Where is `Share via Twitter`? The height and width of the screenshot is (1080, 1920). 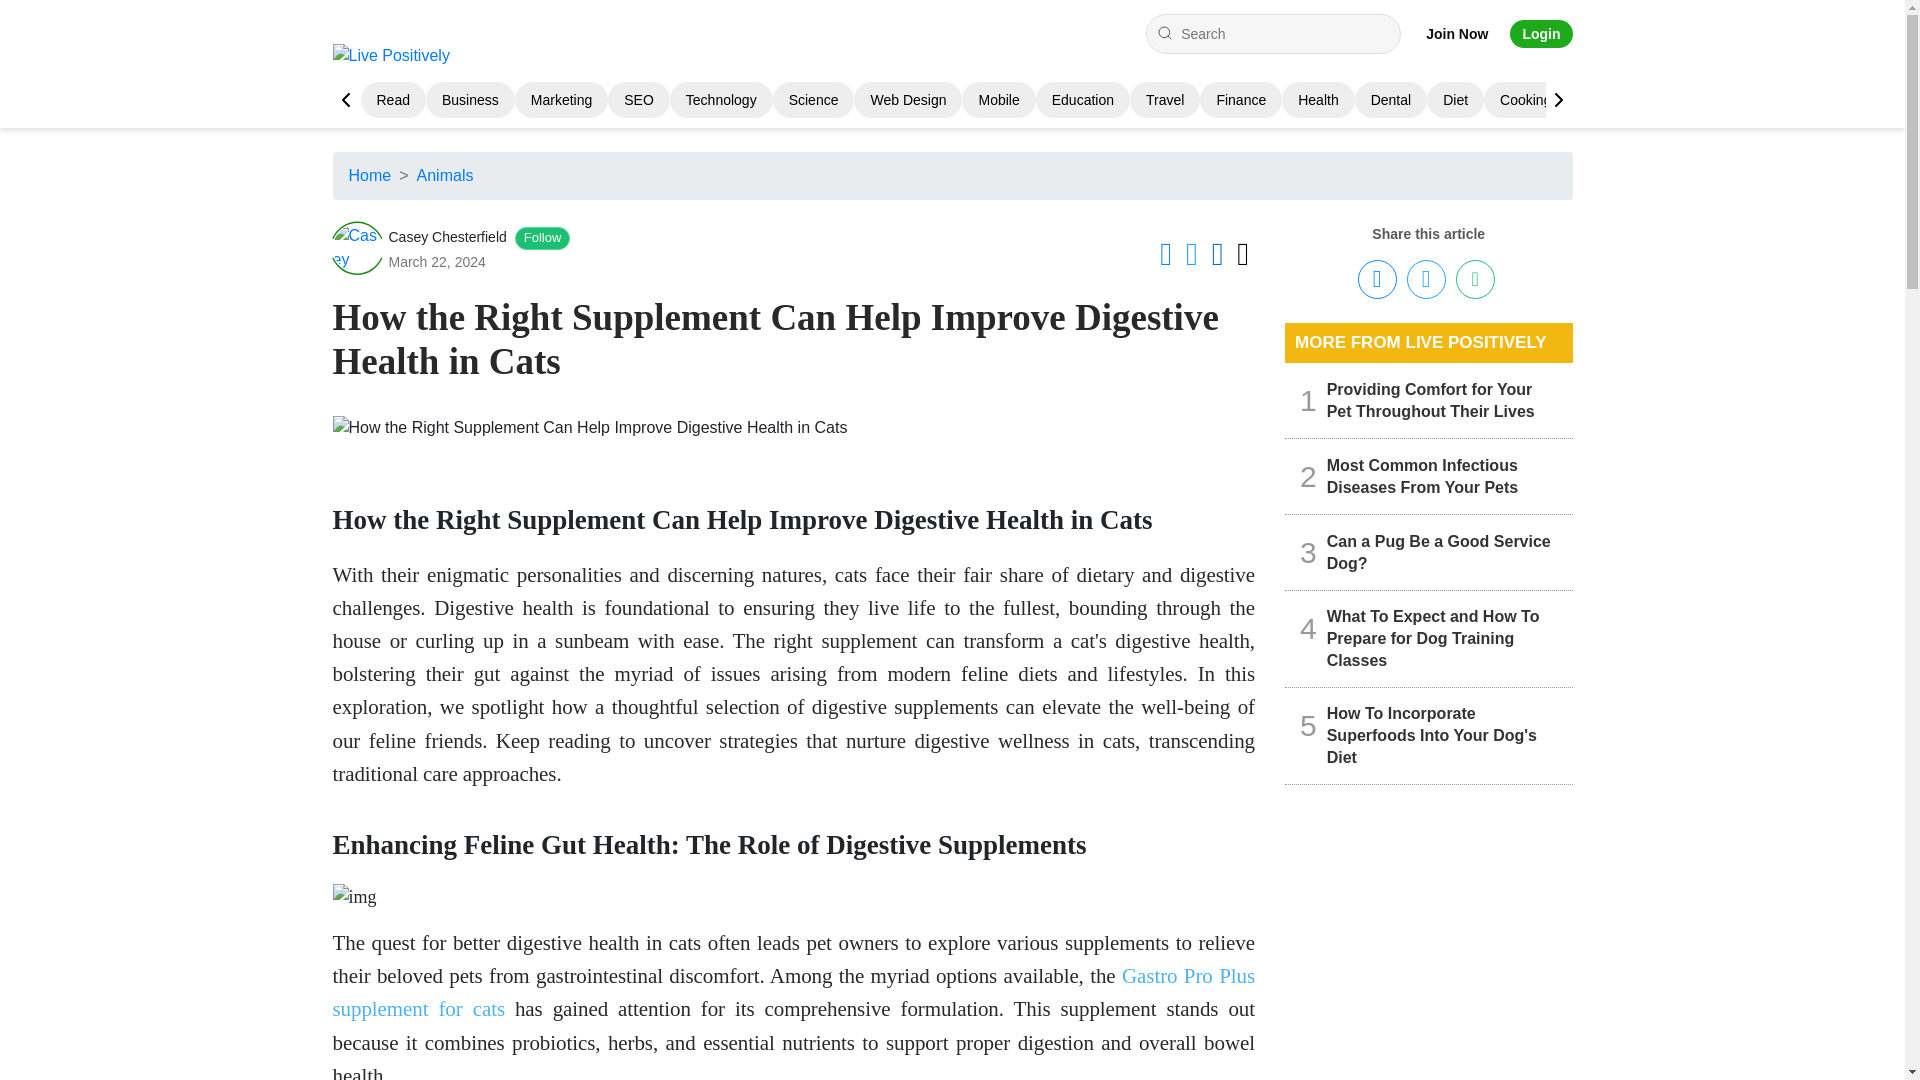
Share via Twitter is located at coordinates (1426, 280).